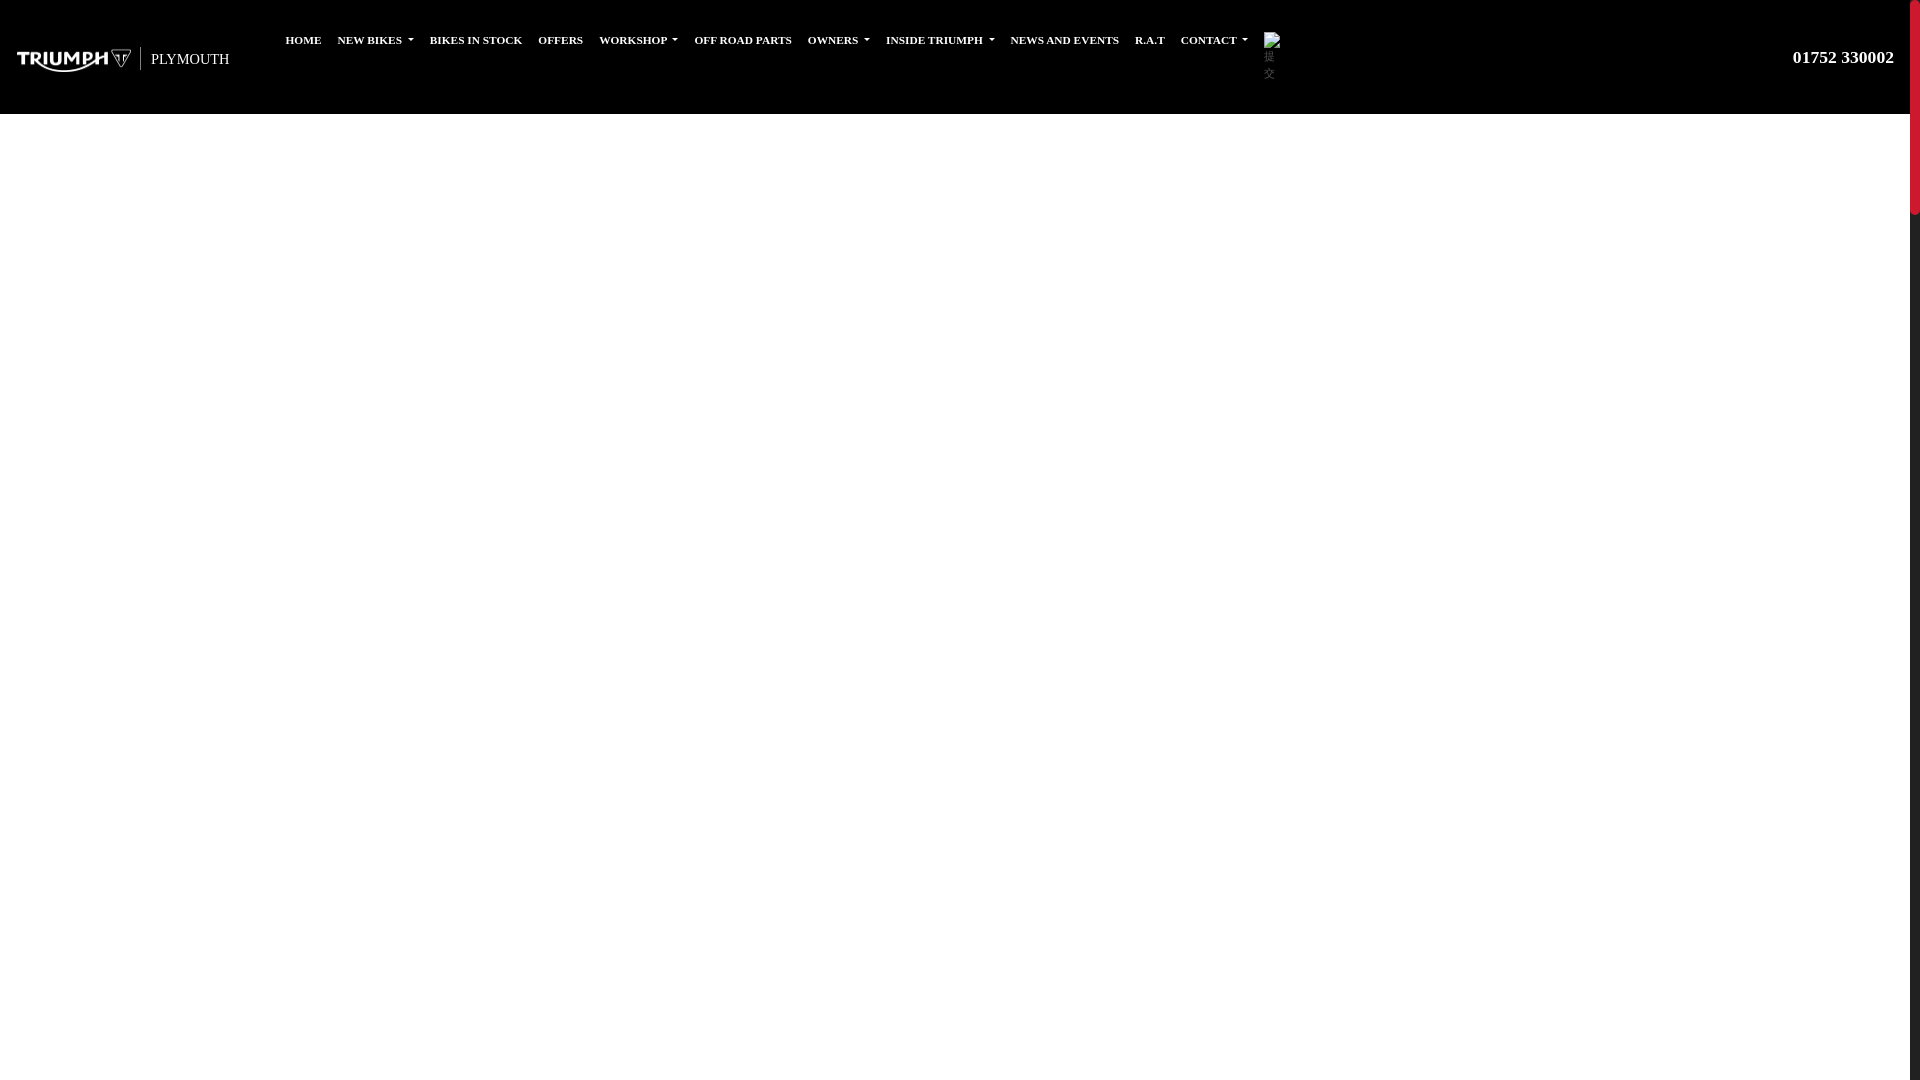 Image resolution: width=1920 pixels, height=1080 pixels. Describe the element at coordinates (1150, 40) in the screenshot. I see `R.A.T` at that location.